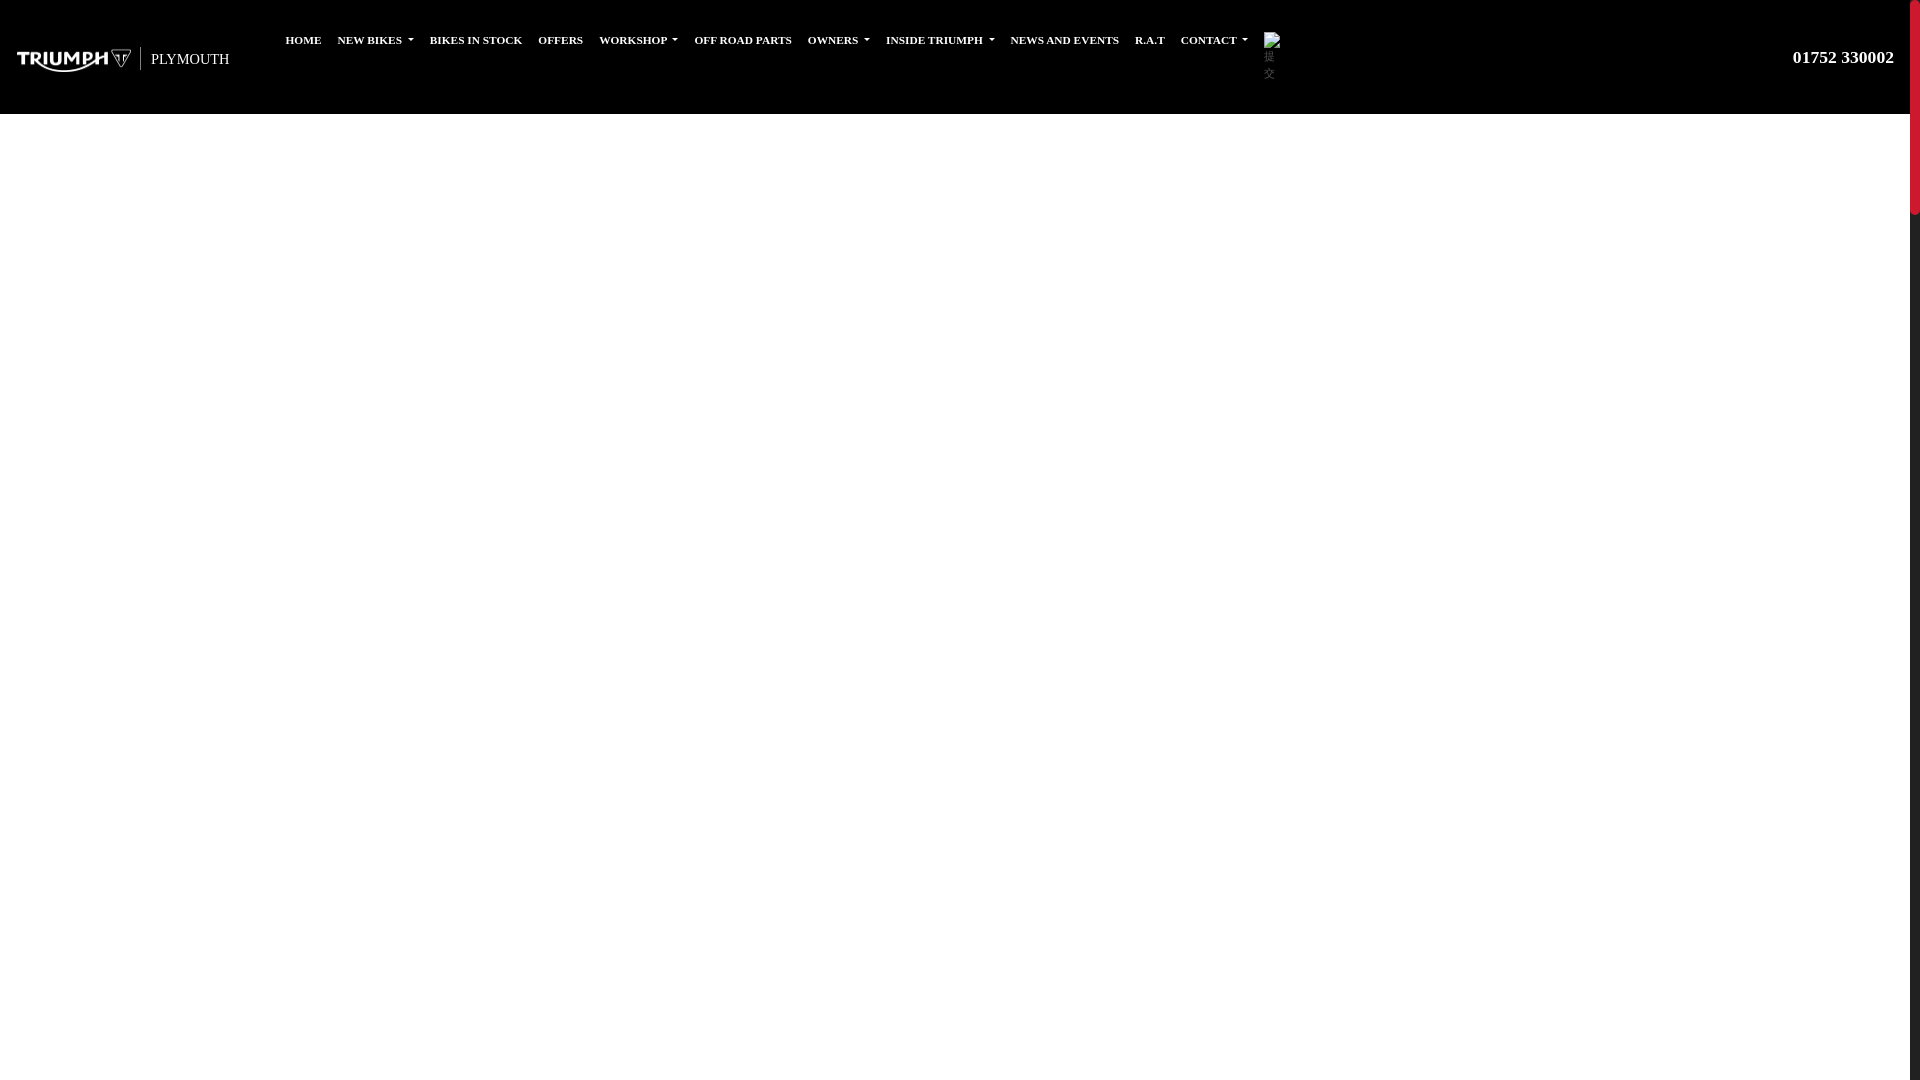 Image resolution: width=1920 pixels, height=1080 pixels. Describe the element at coordinates (1150, 40) in the screenshot. I see `R.A.T` at that location.